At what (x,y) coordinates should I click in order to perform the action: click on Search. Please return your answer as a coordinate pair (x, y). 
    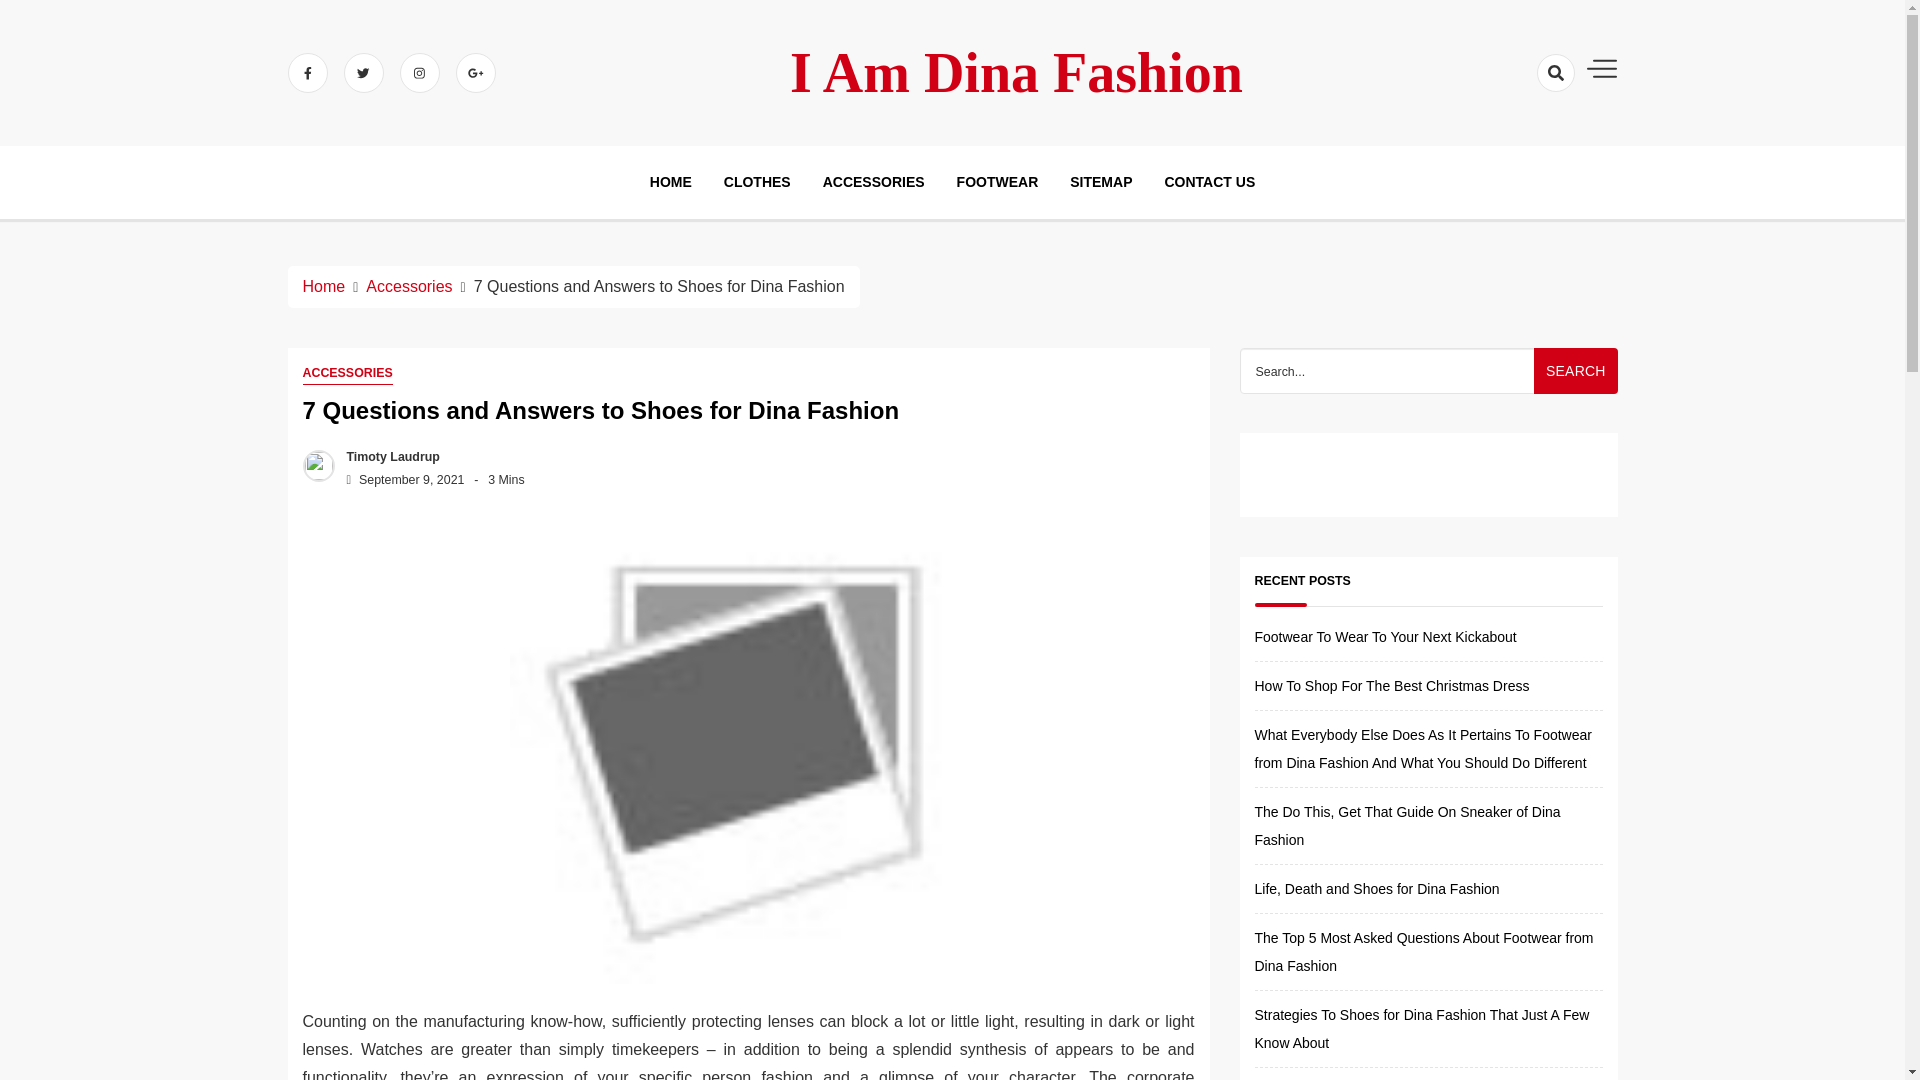
    Looking at the image, I should click on (1575, 370).